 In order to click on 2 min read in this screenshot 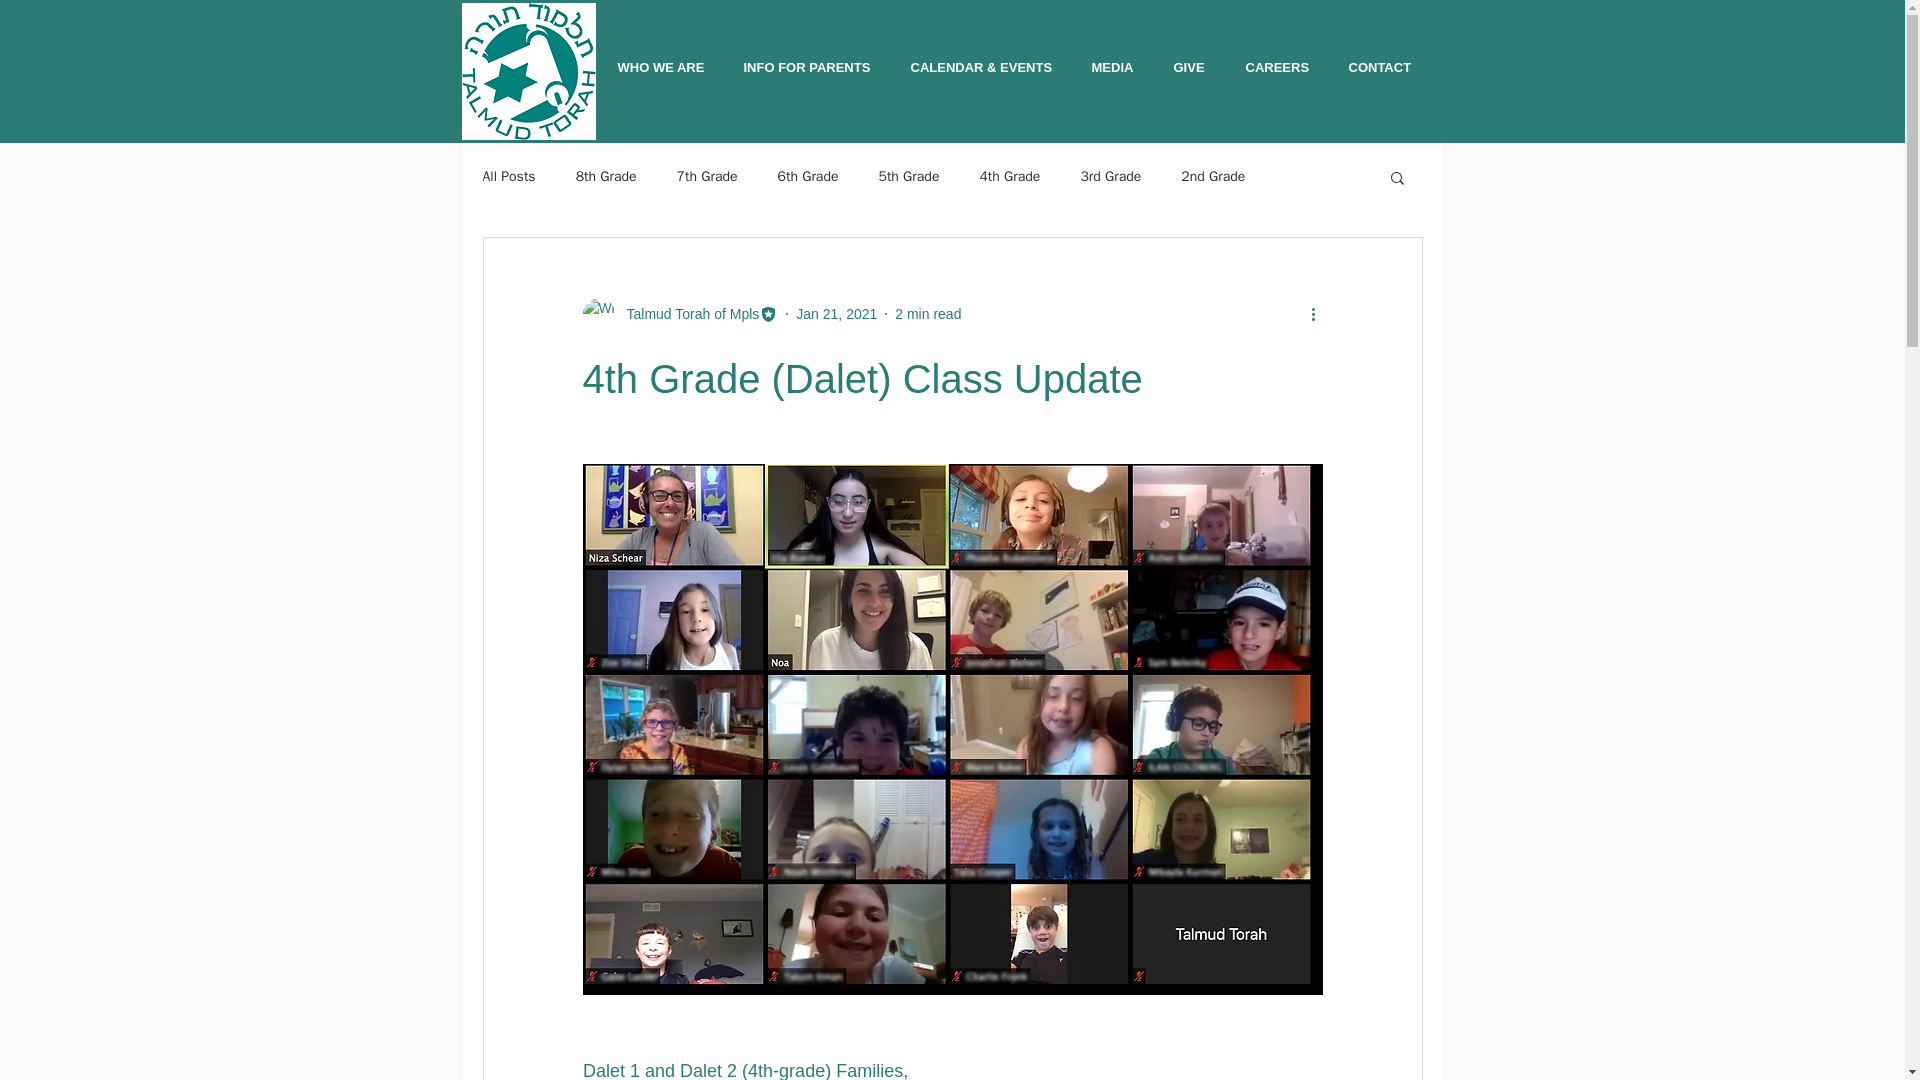, I will do `click(928, 313)`.